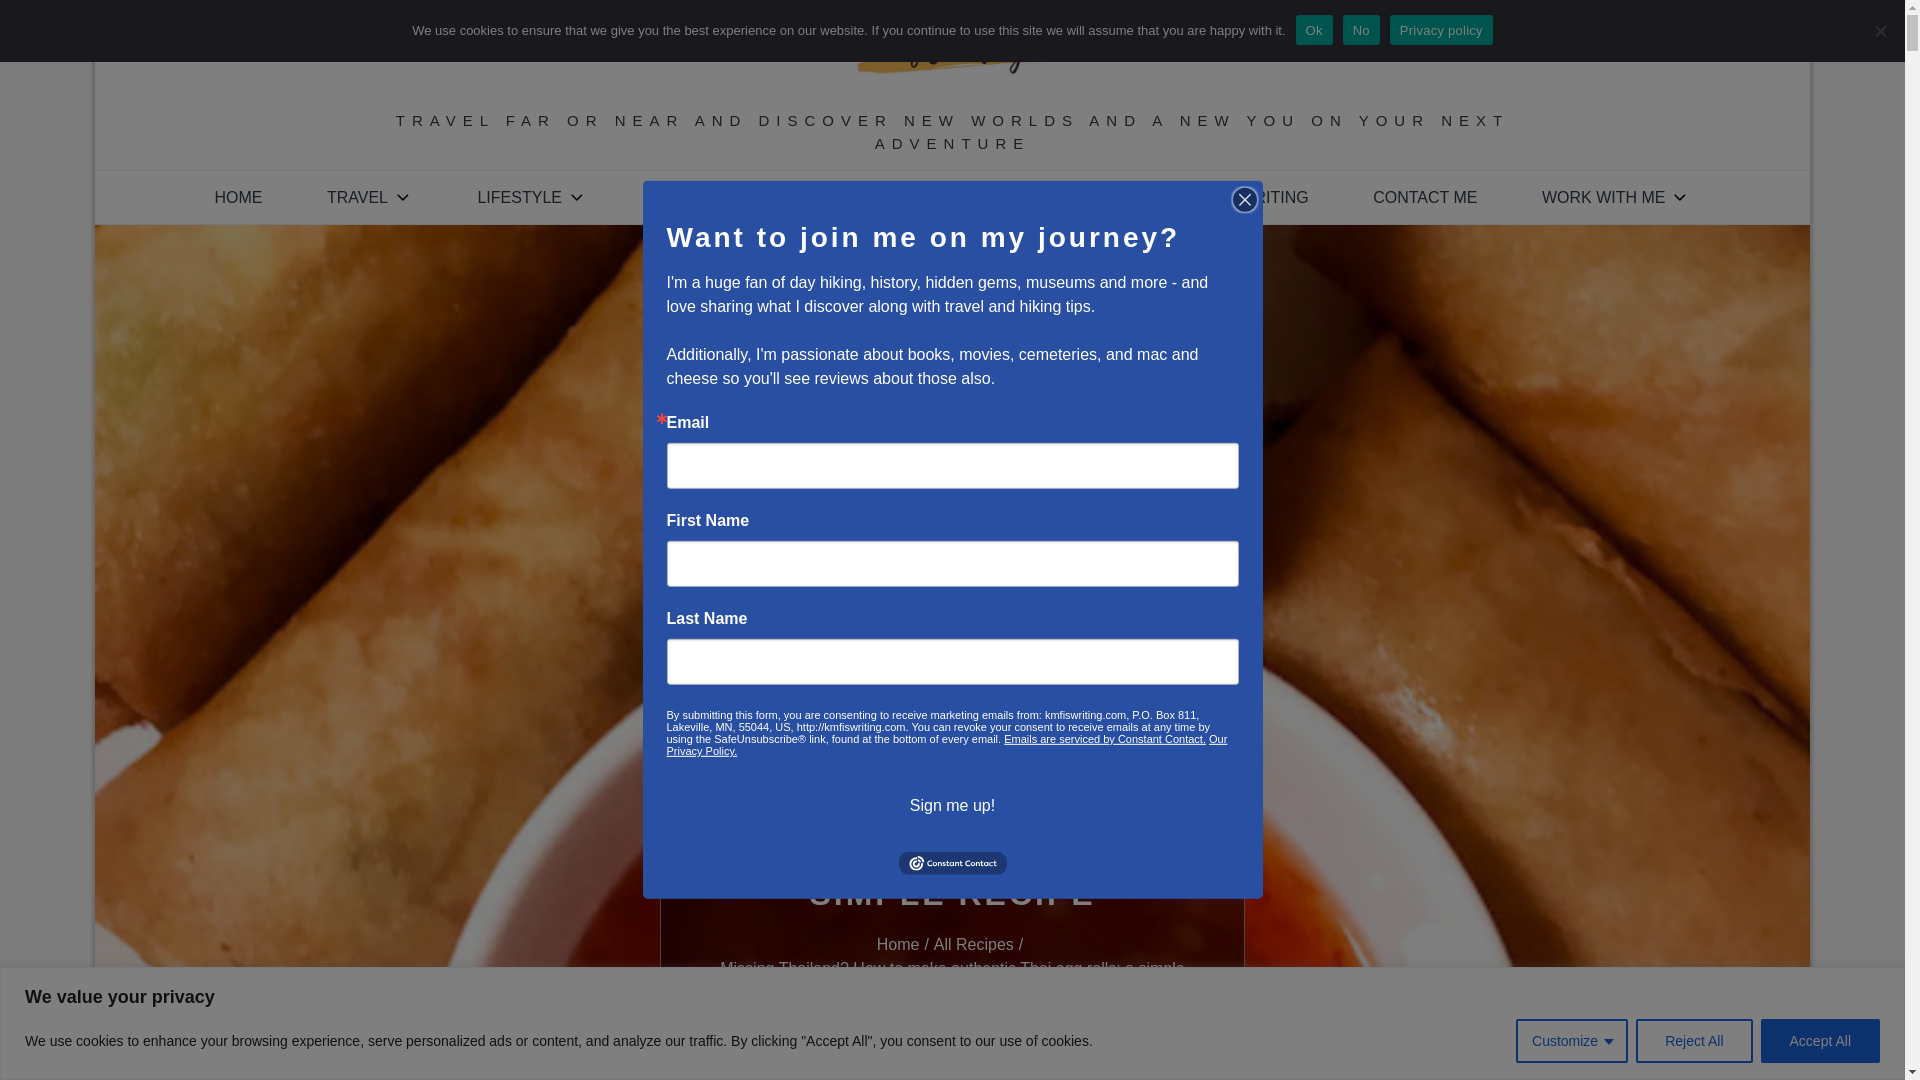 The image size is (1920, 1080). I want to click on HOME, so click(238, 197).